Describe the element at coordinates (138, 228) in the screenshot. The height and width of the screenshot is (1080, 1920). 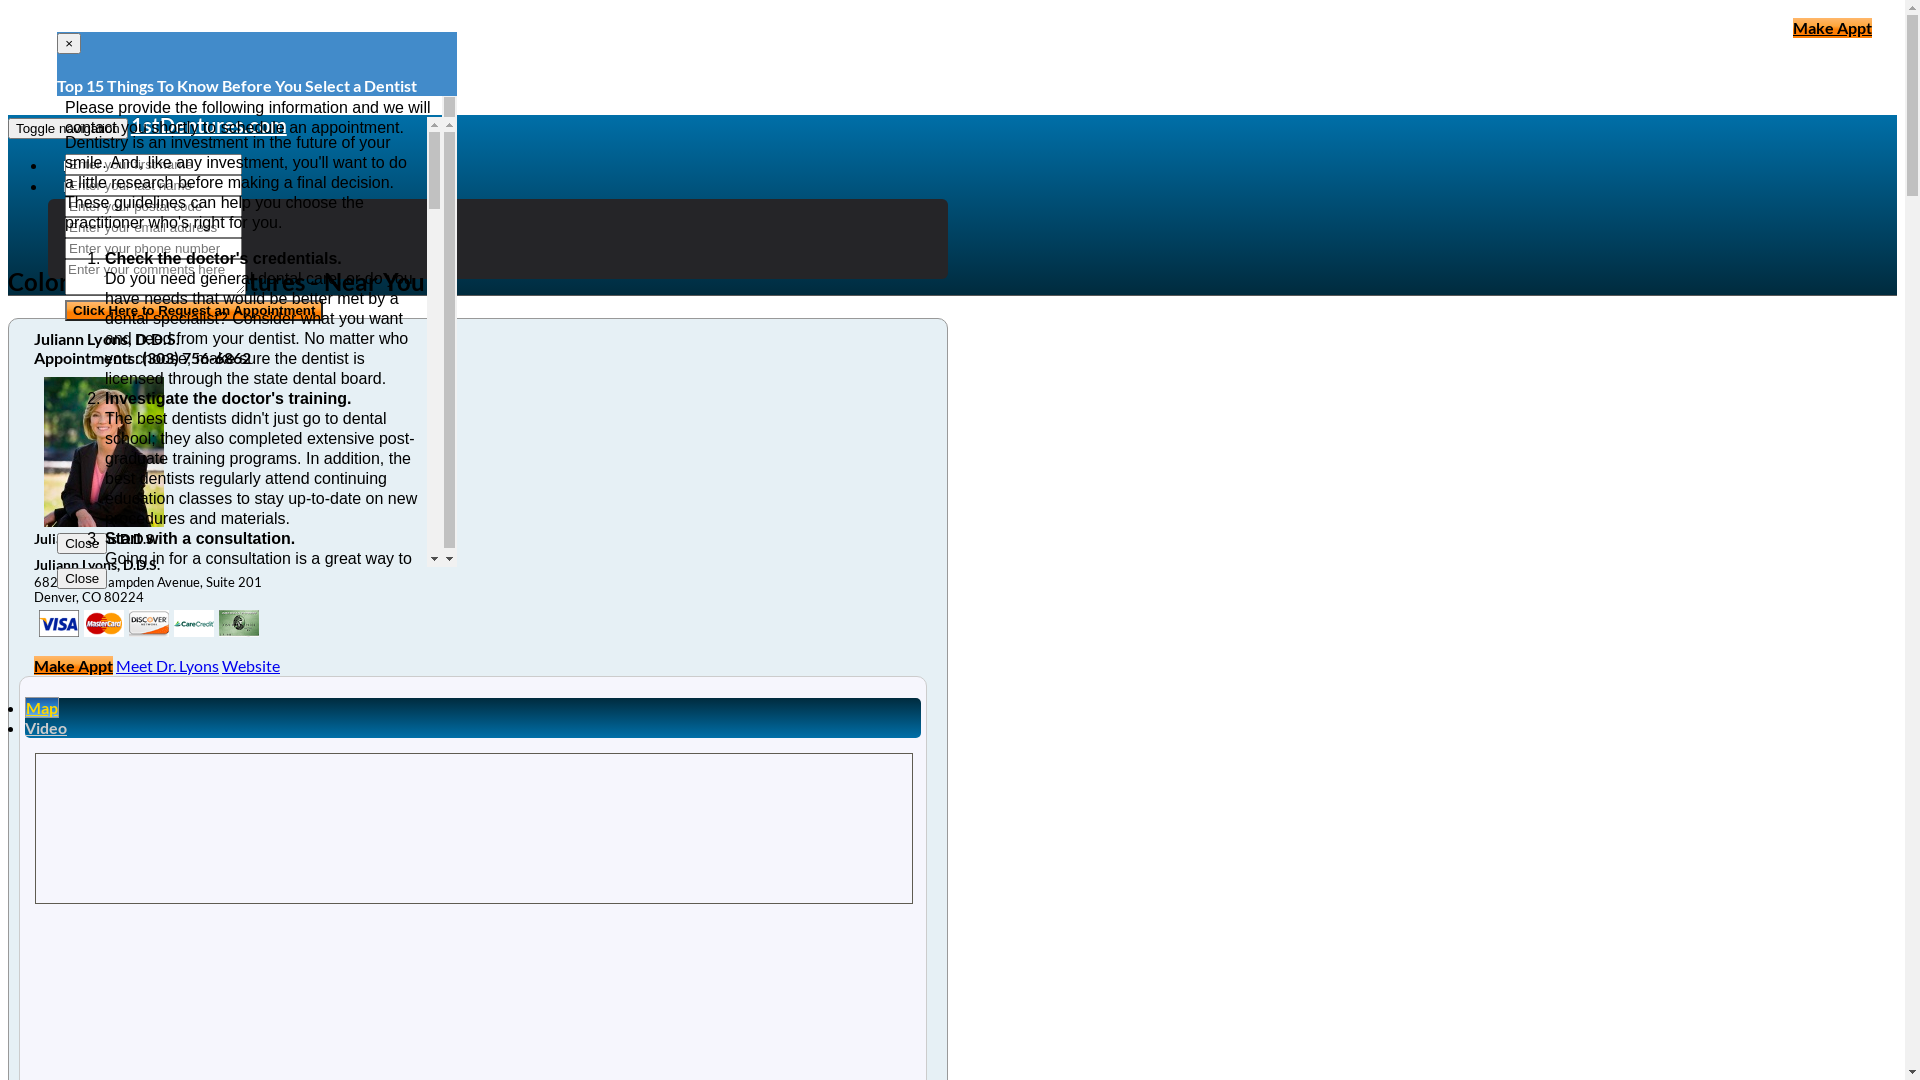
I see `Dentures Care` at that location.